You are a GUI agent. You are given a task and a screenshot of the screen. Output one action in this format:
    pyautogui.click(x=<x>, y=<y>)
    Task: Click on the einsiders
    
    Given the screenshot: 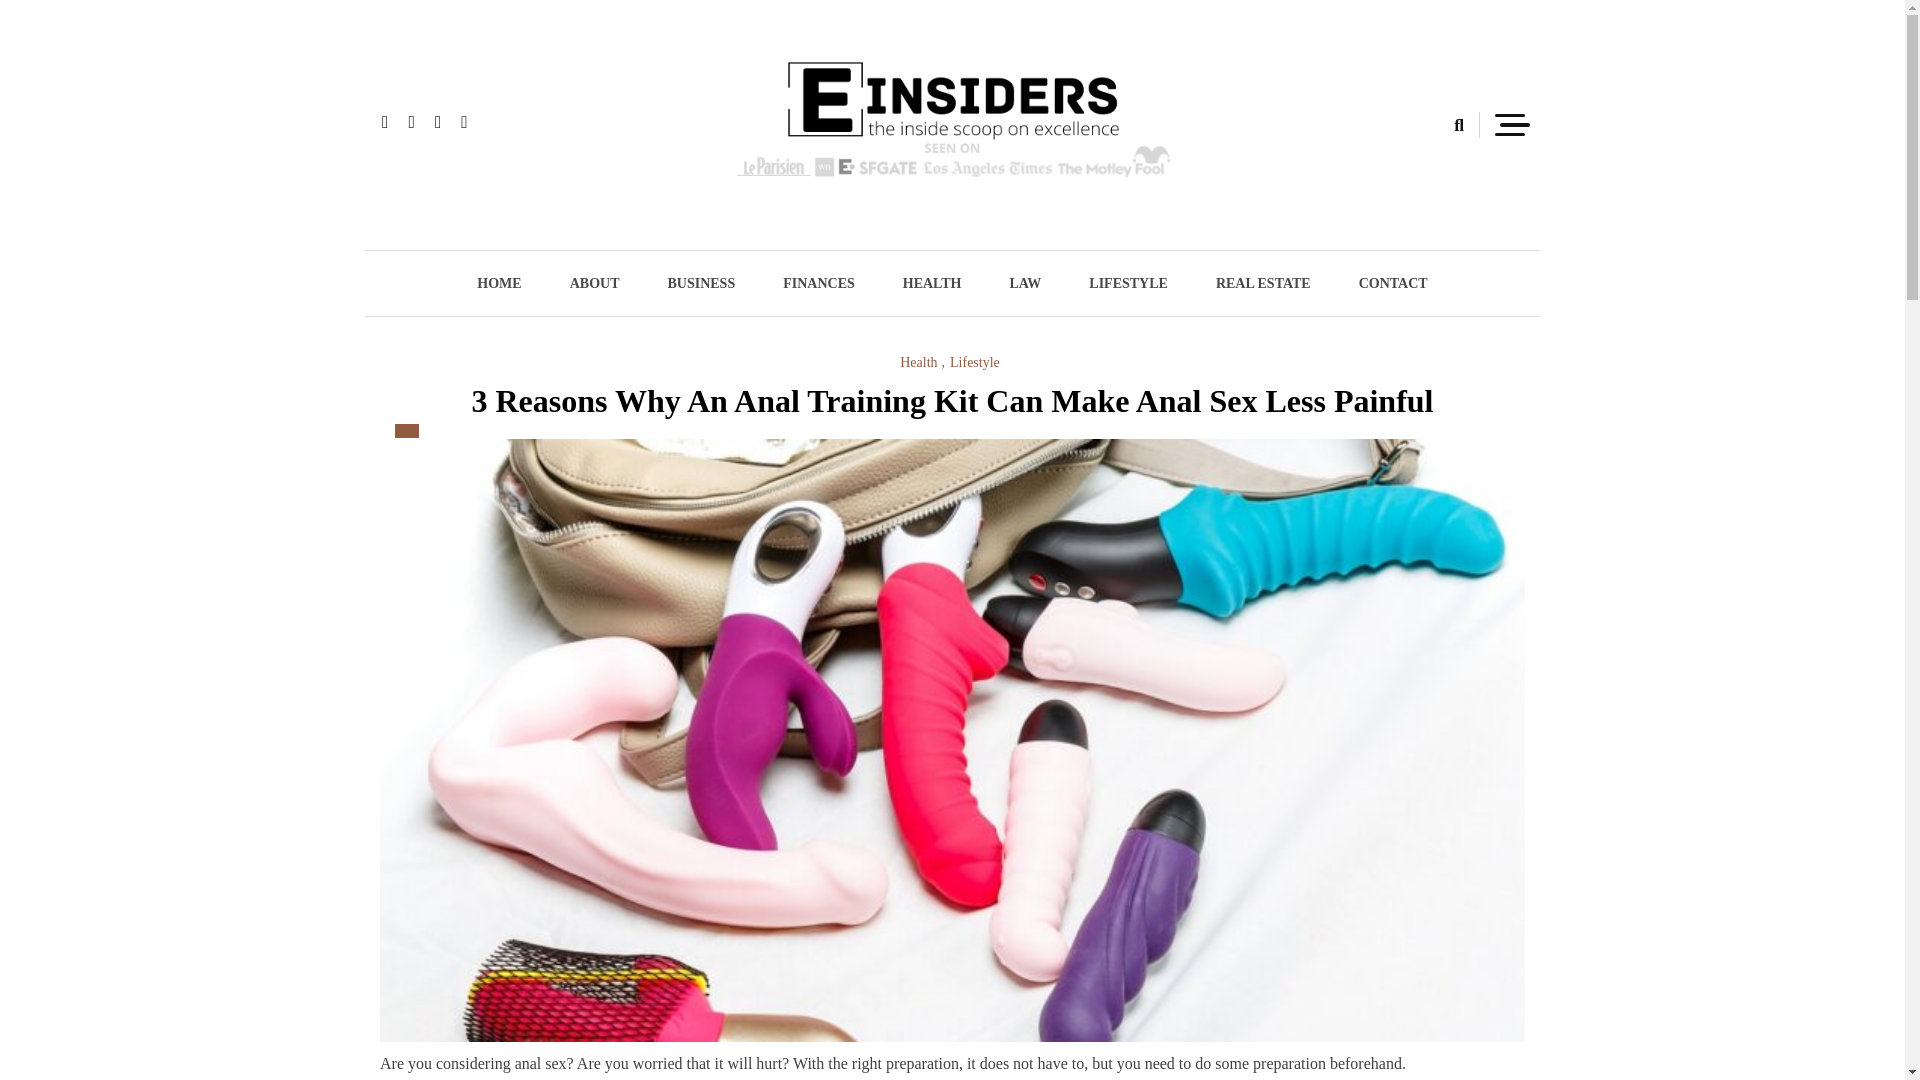 What is the action you would take?
    pyautogui.click(x=625, y=234)
    